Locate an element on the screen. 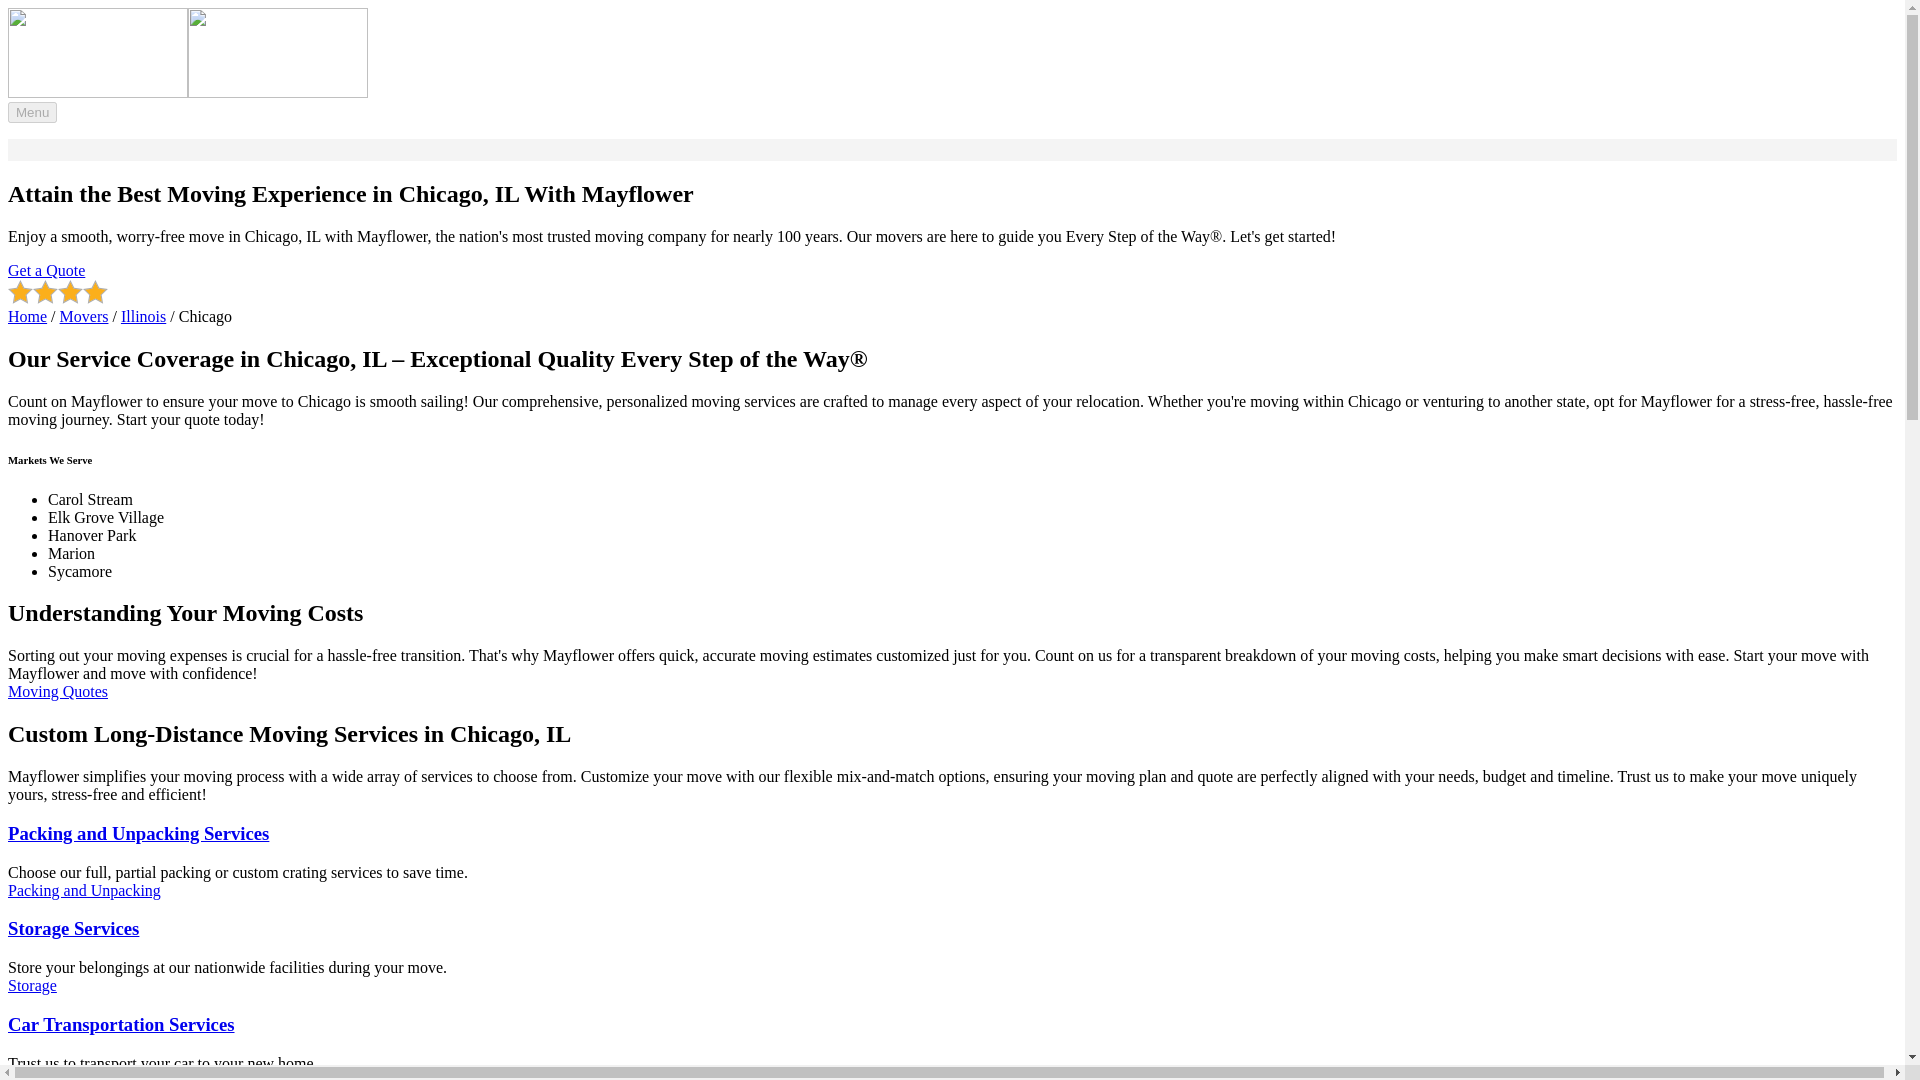 This screenshot has width=1920, height=1080. Packing and Unpacking Services is located at coordinates (952, 833).